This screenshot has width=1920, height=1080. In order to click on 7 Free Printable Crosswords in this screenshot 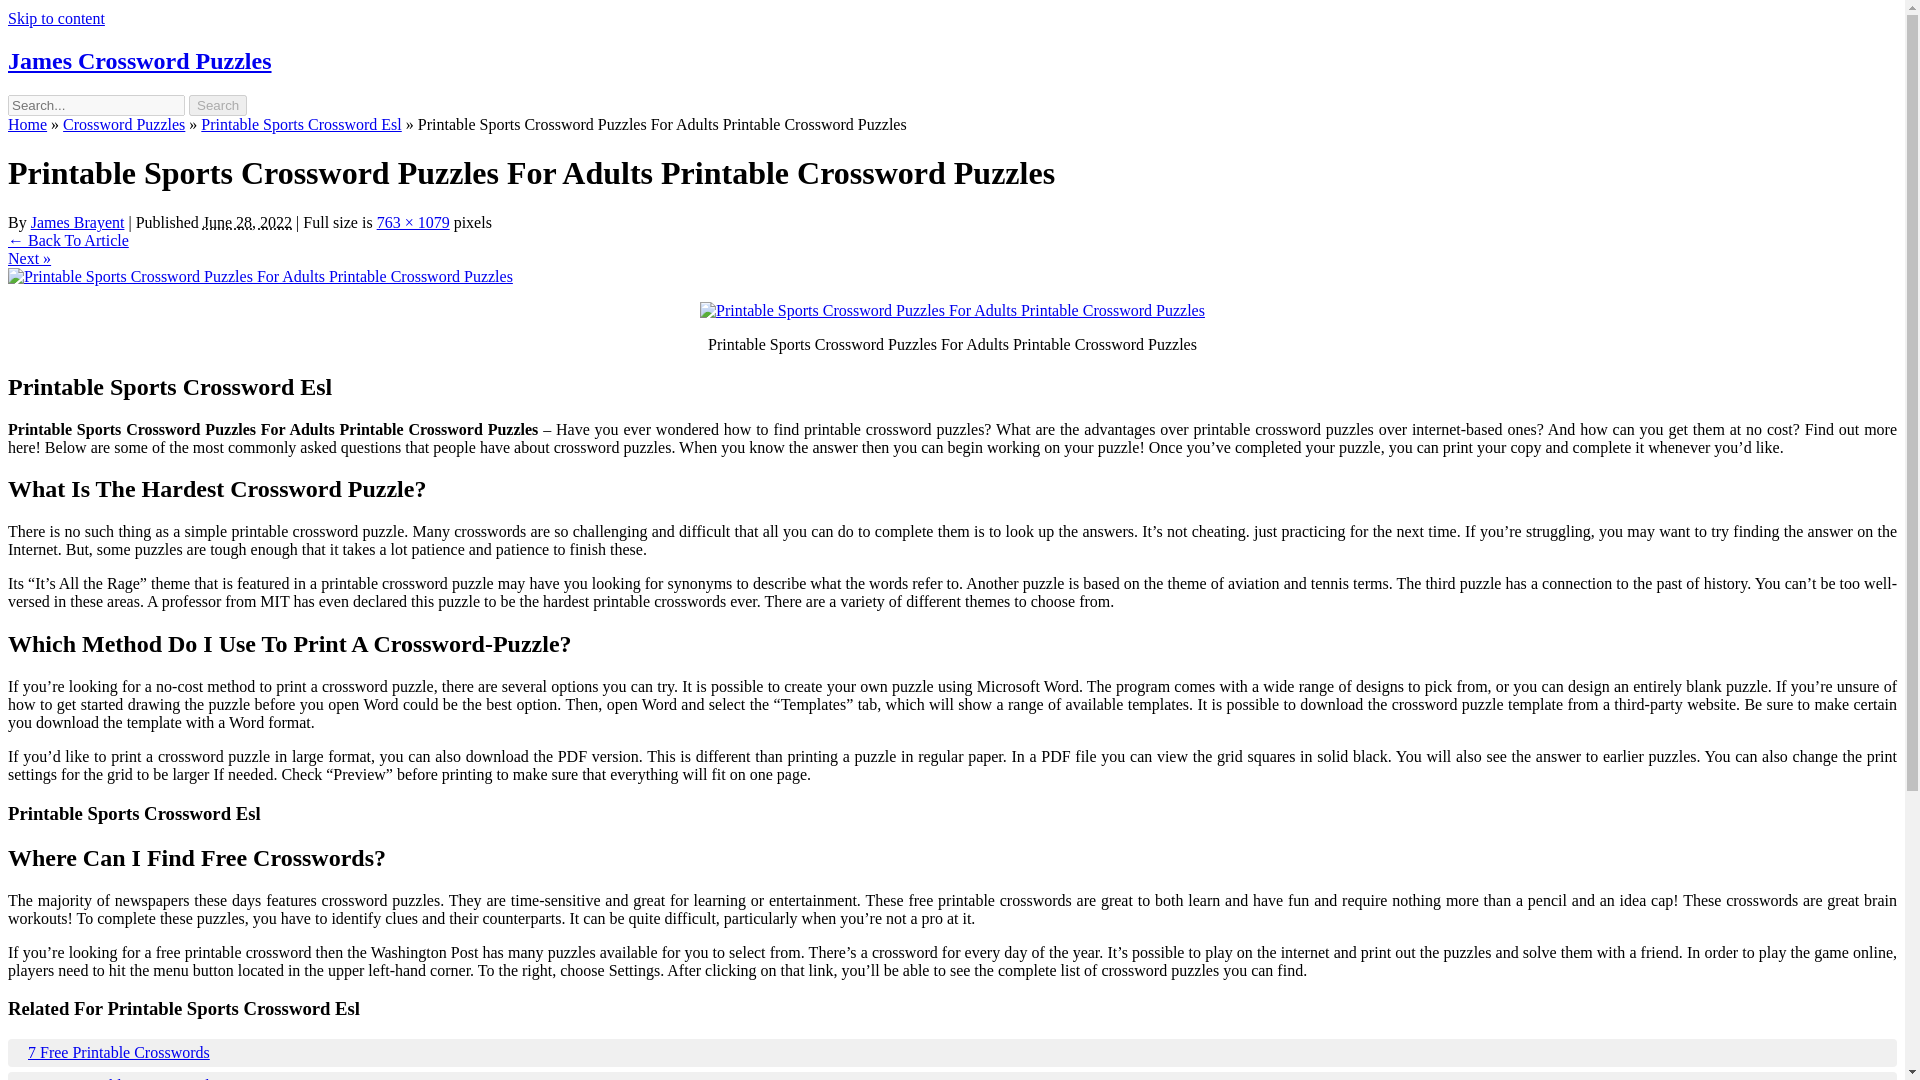, I will do `click(952, 1052)`.